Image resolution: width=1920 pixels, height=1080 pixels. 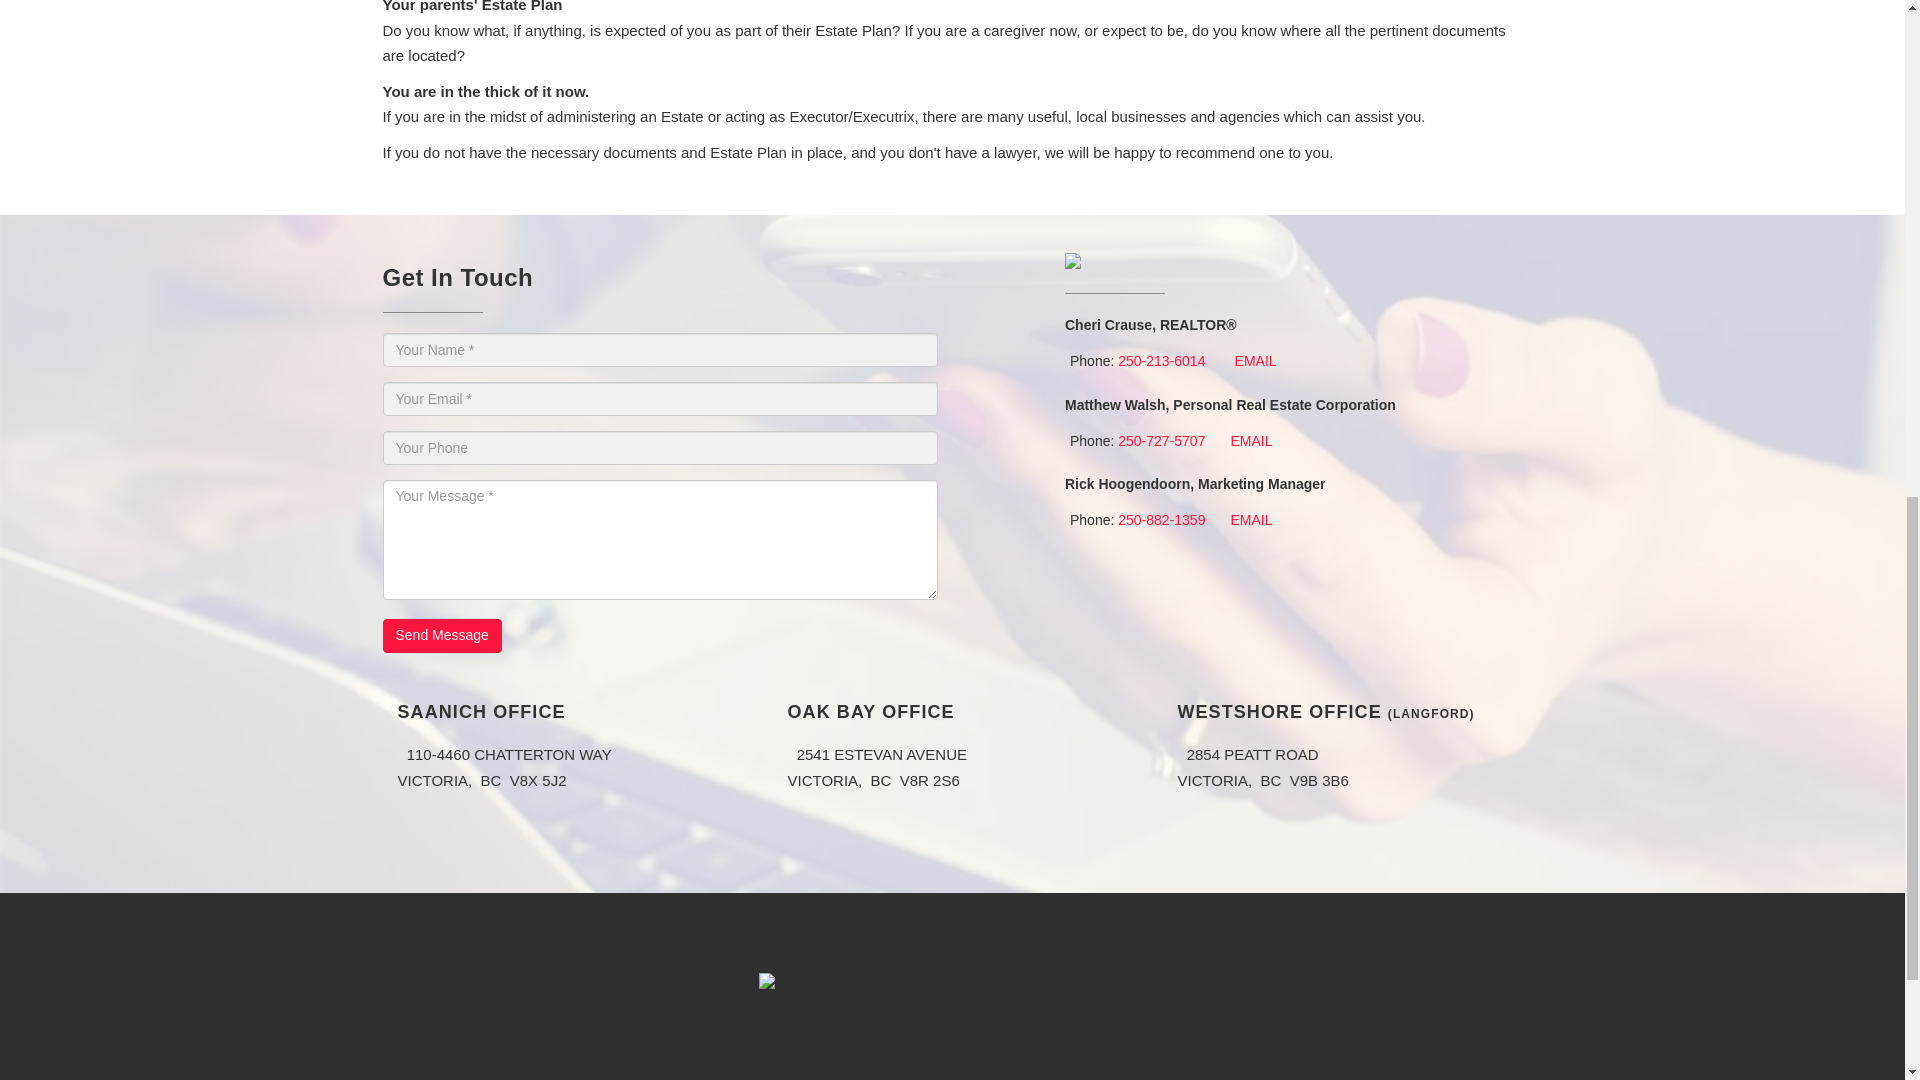 I want to click on 250-882-1359, so click(x=1161, y=520).